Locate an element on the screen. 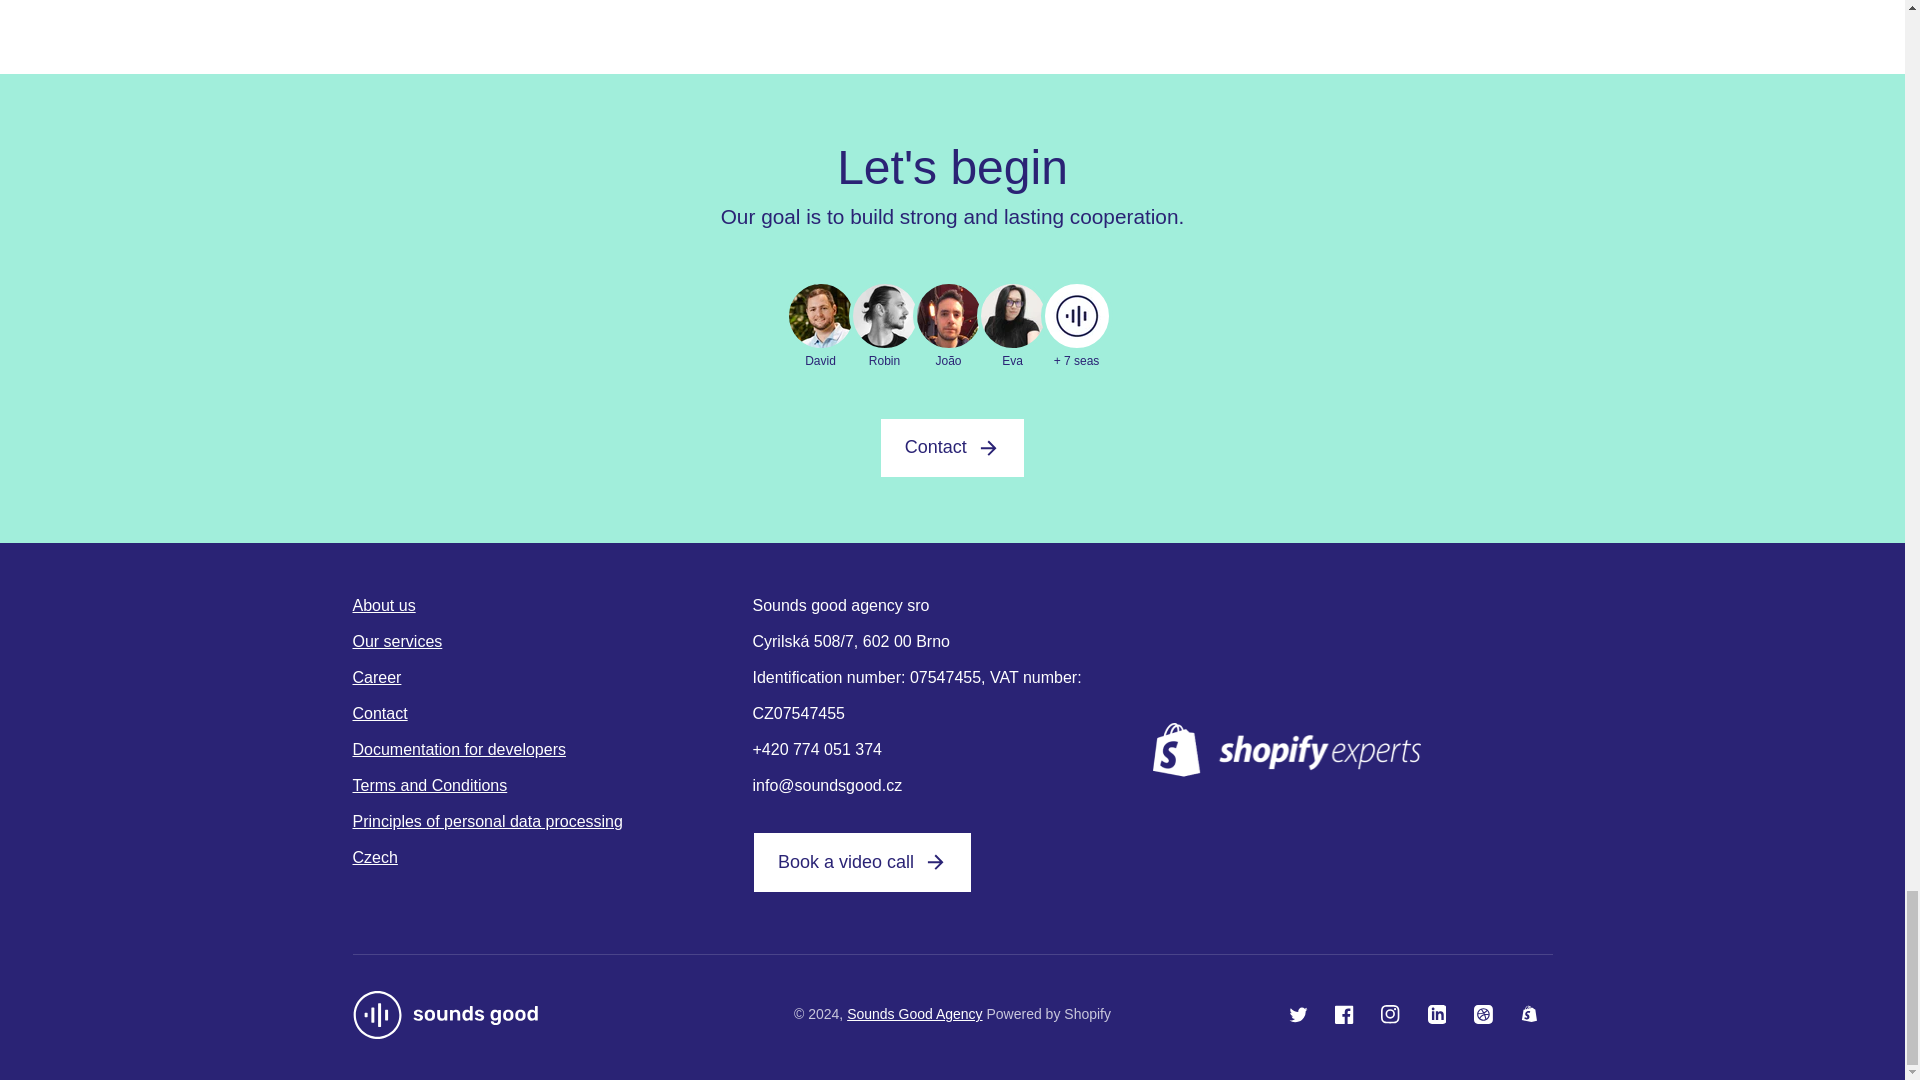 This screenshot has height=1080, width=1920. Career is located at coordinates (552, 677).